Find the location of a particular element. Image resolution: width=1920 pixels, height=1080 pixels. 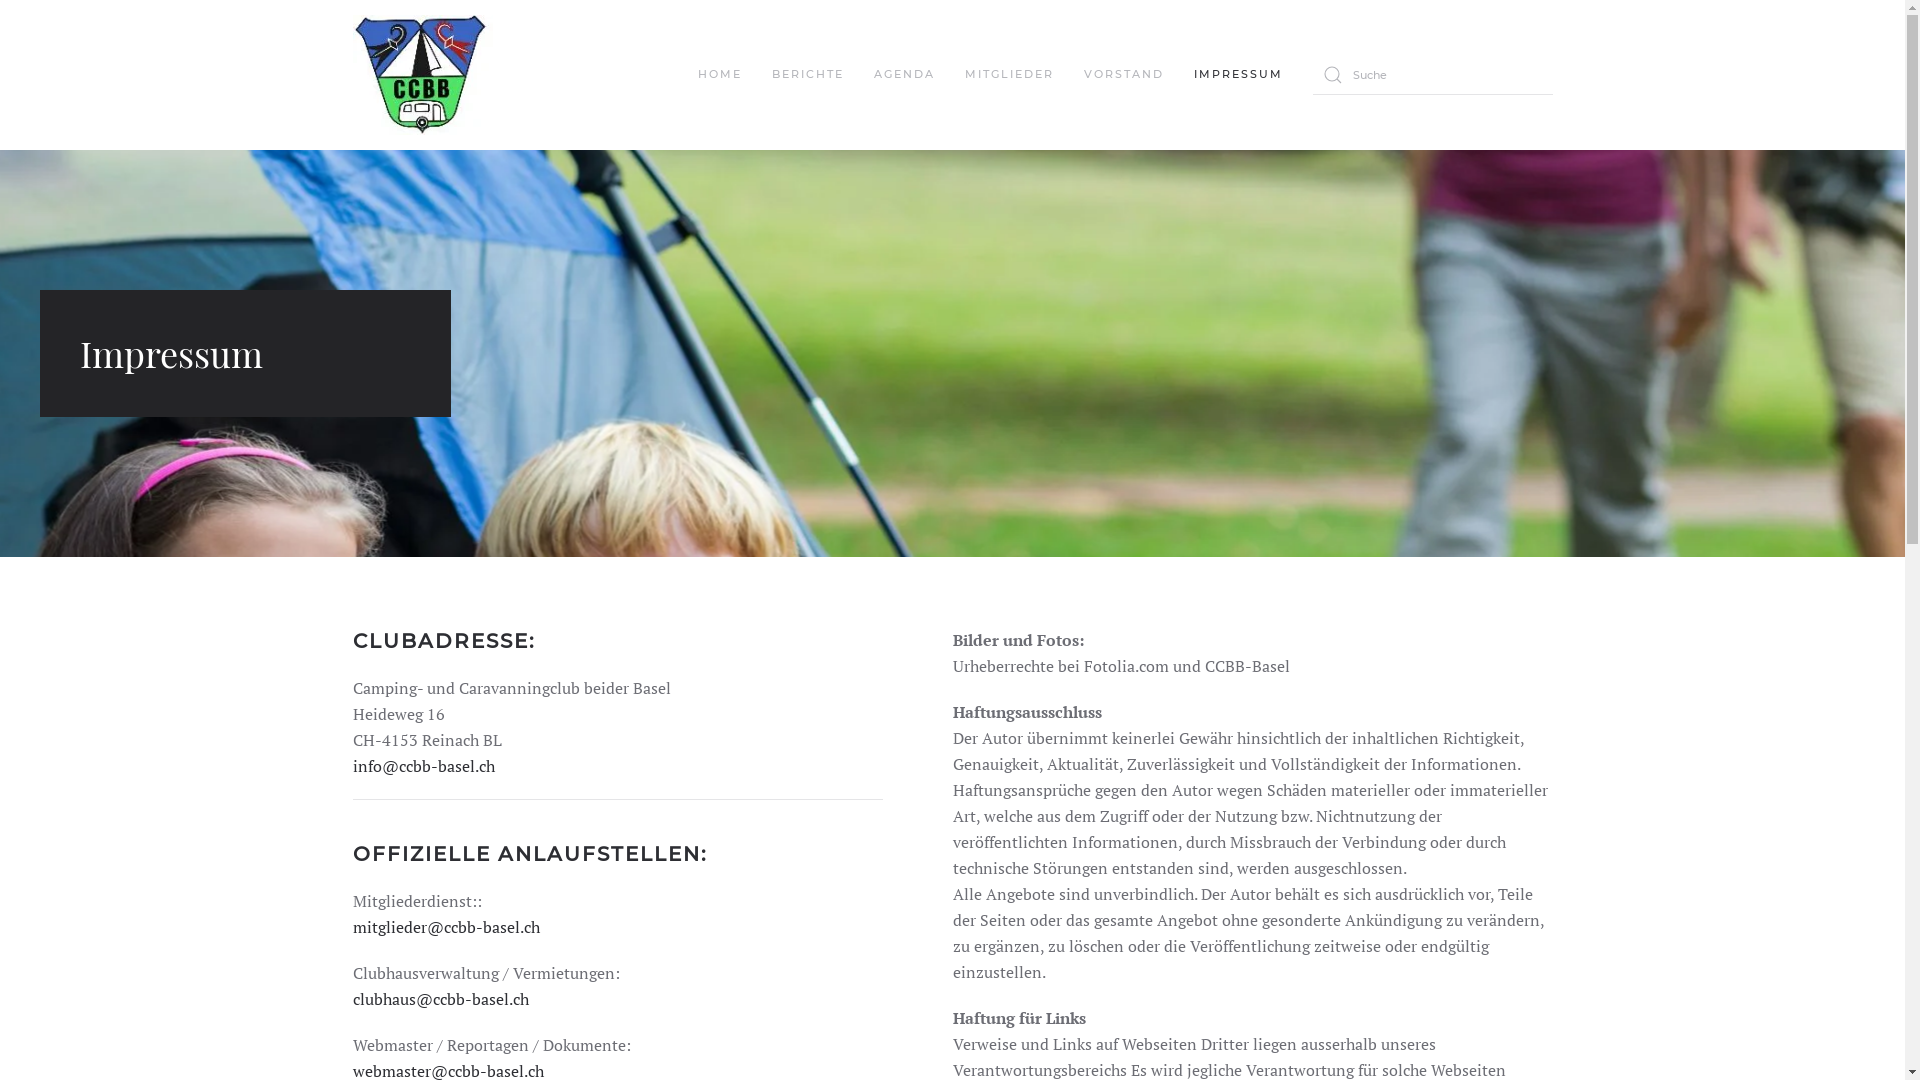

VORSTAND is located at coordinates (1124, 75).